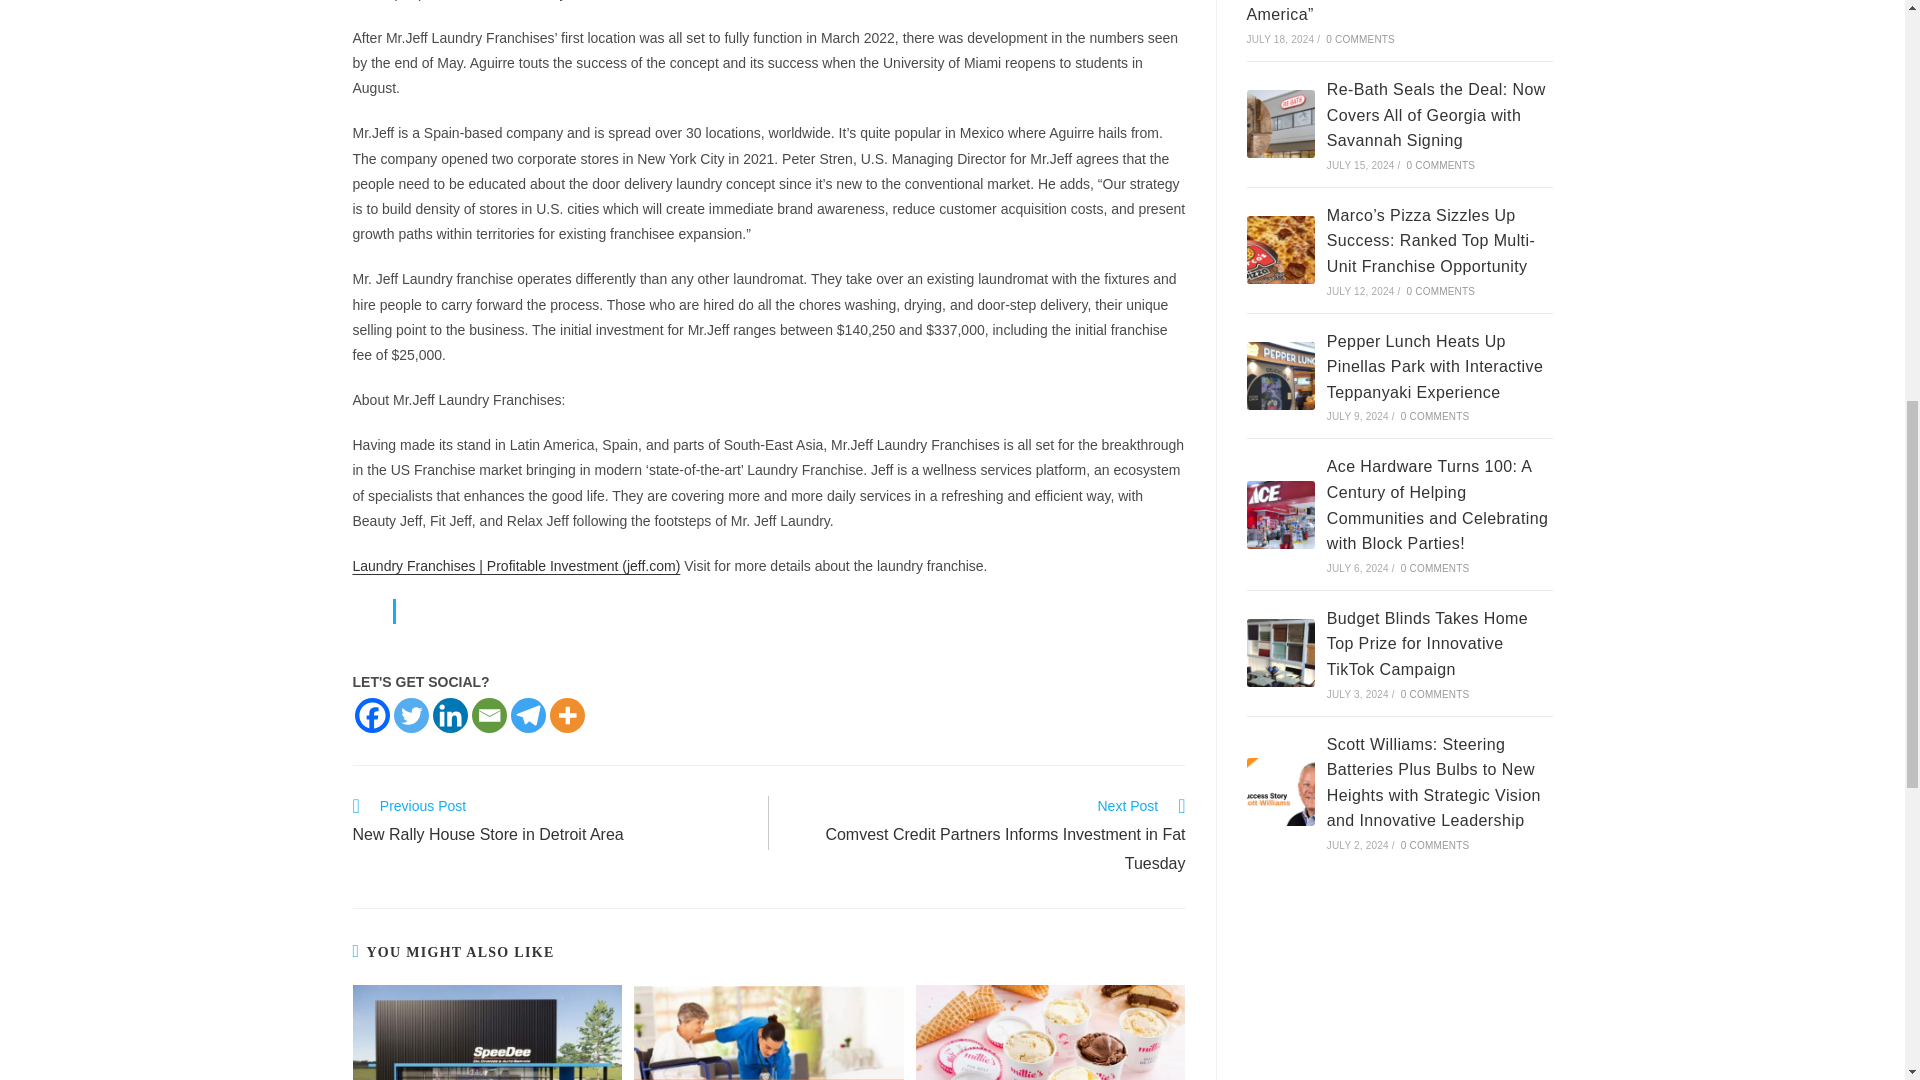  Describe the element at coordinates (489, 715) in the screenshot. I see `Email` at that location.